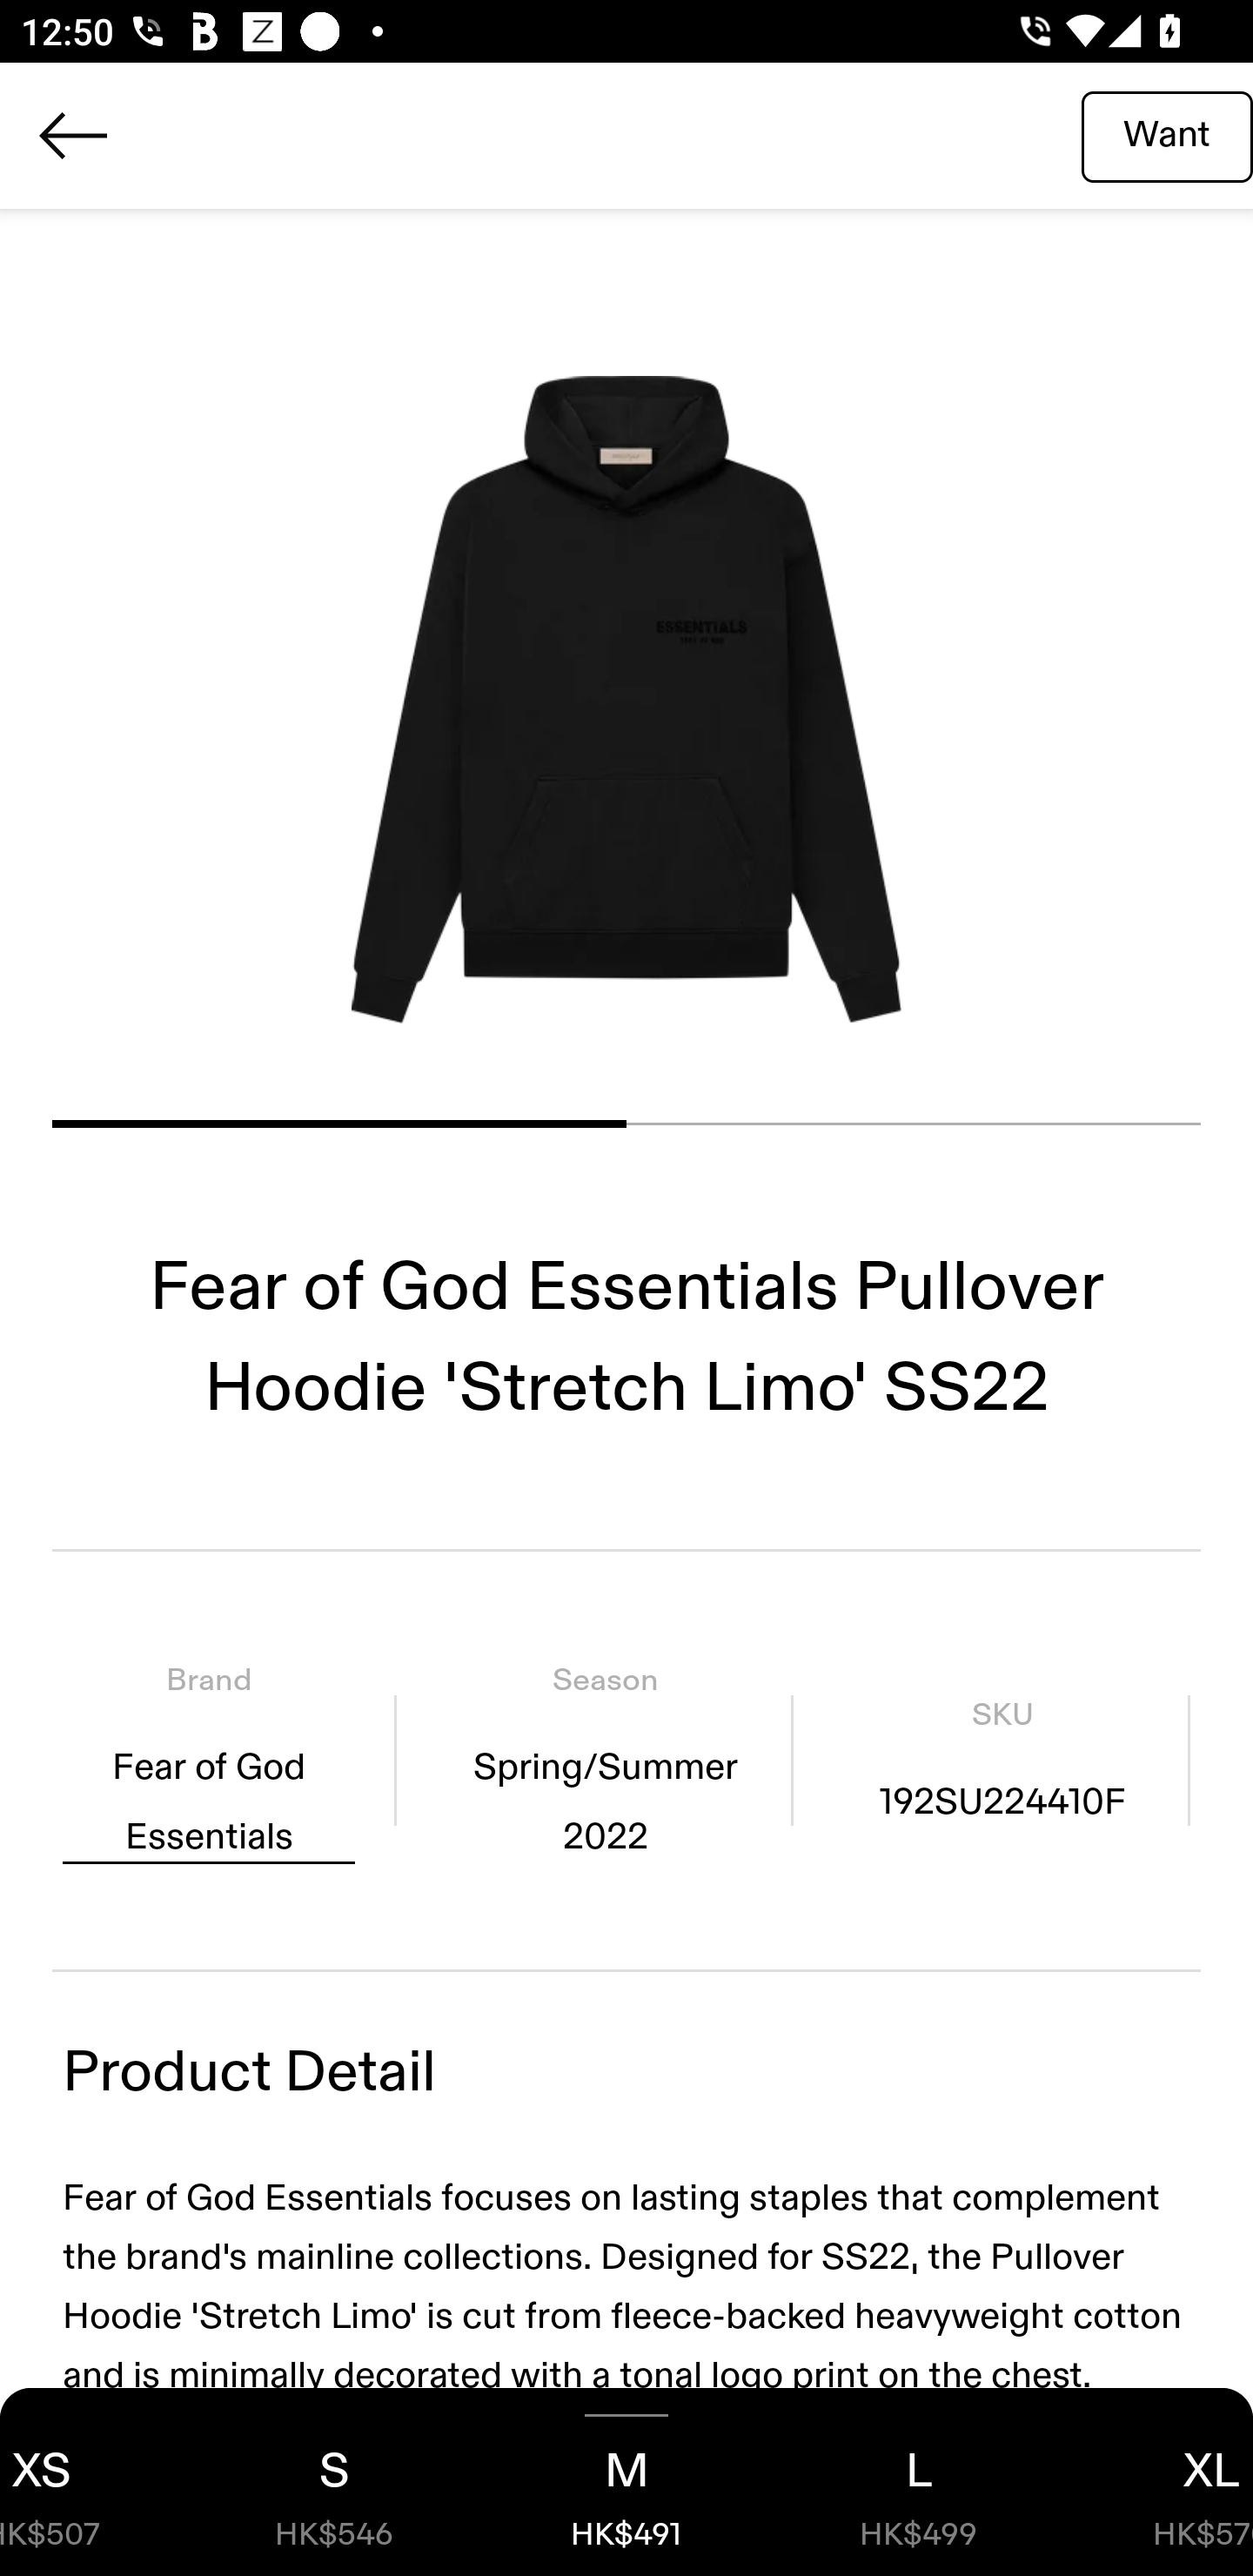 Image resolution: width=1253 pixels, height=2576 pixels. I want to click on Brand Fear of God Essentials, so click(209, 1759).